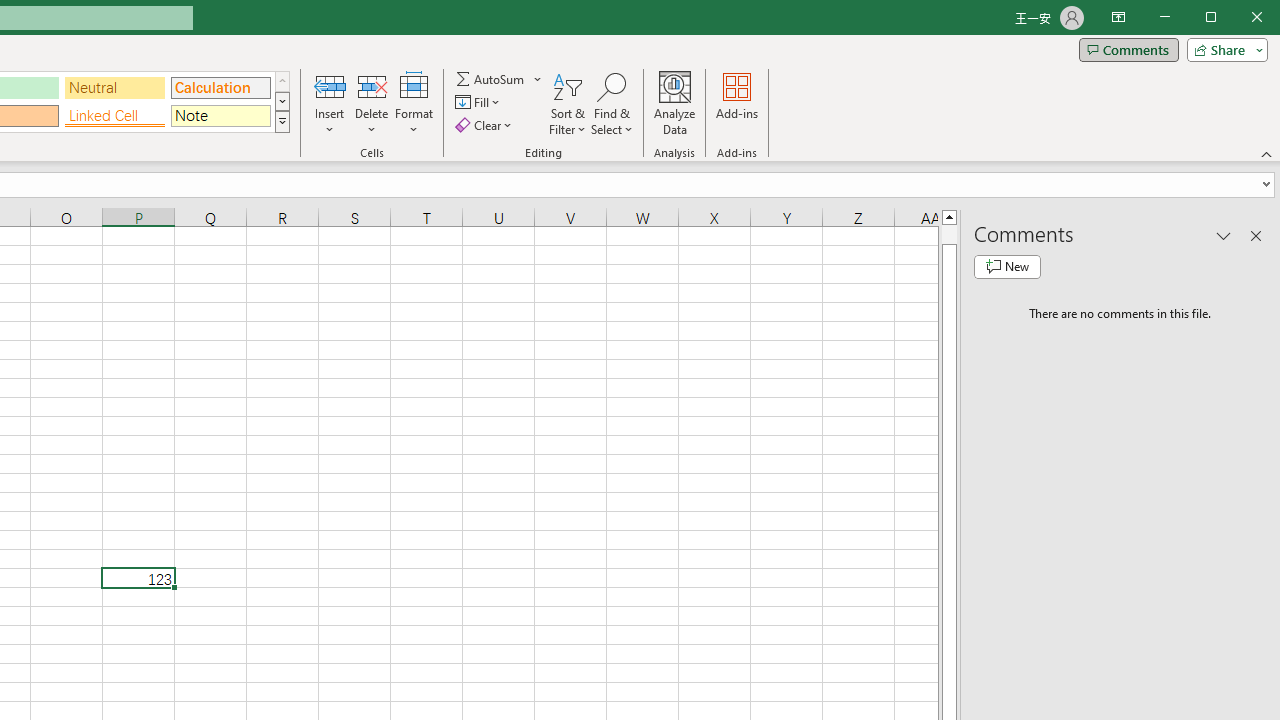 This screenshot has width=1280, height=720. Describe the element at coordinates (491, 78) in the screenshot. I see `Sum` at that location.